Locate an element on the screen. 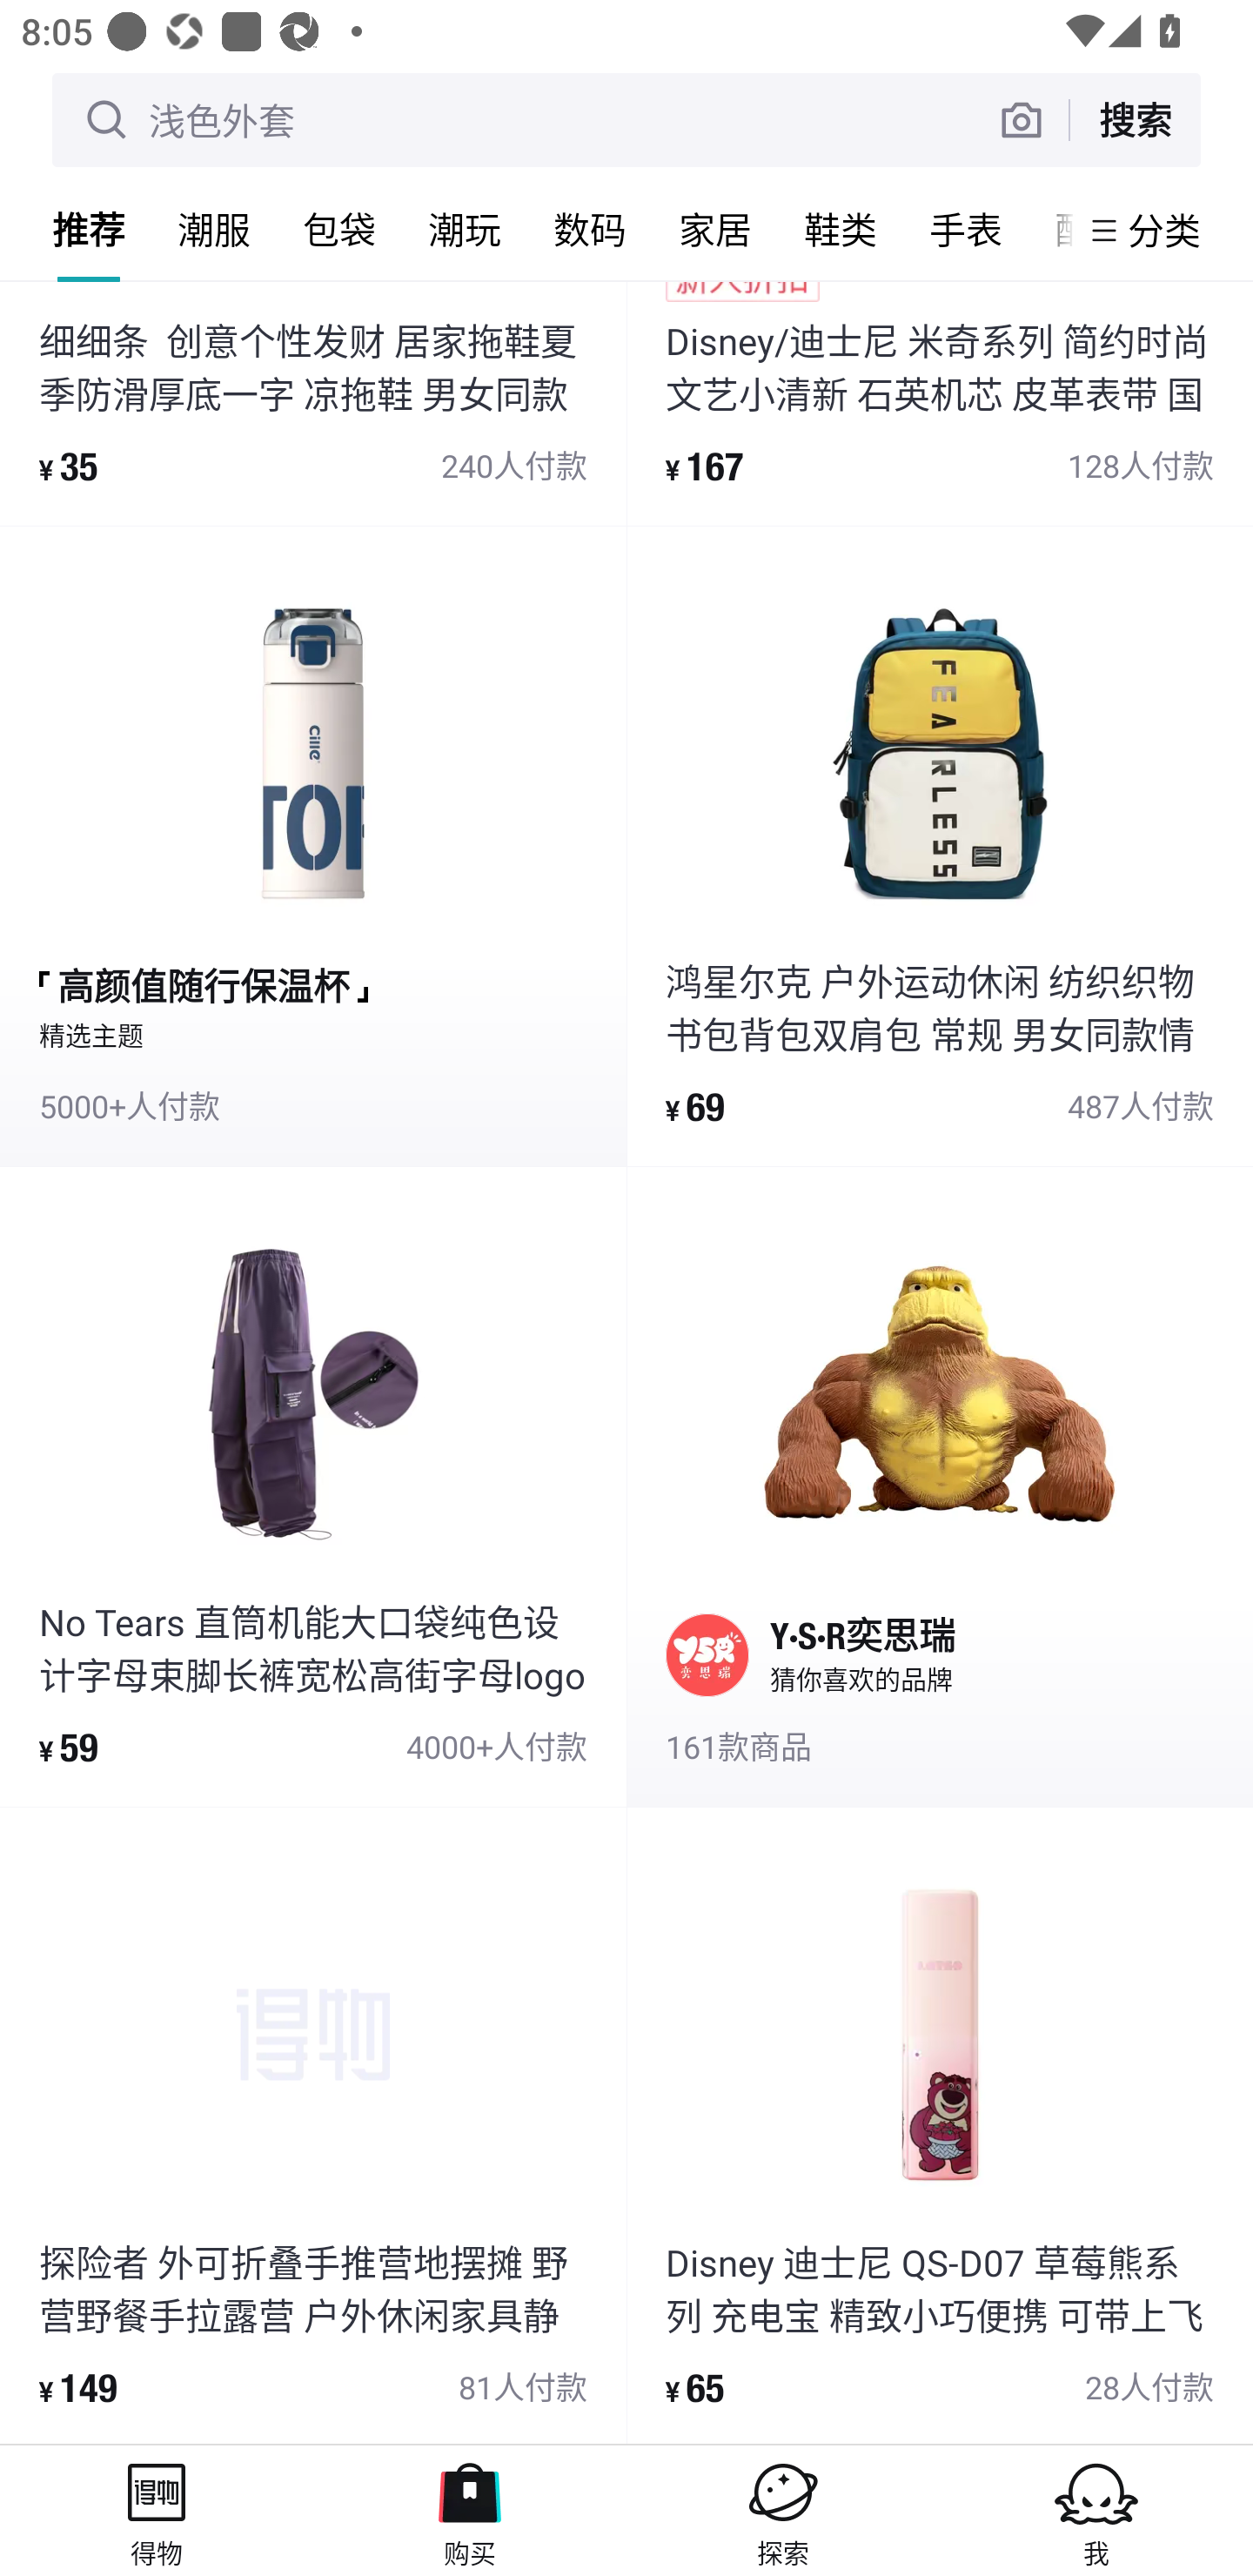  推荐 is located at coordinates (89, 229).